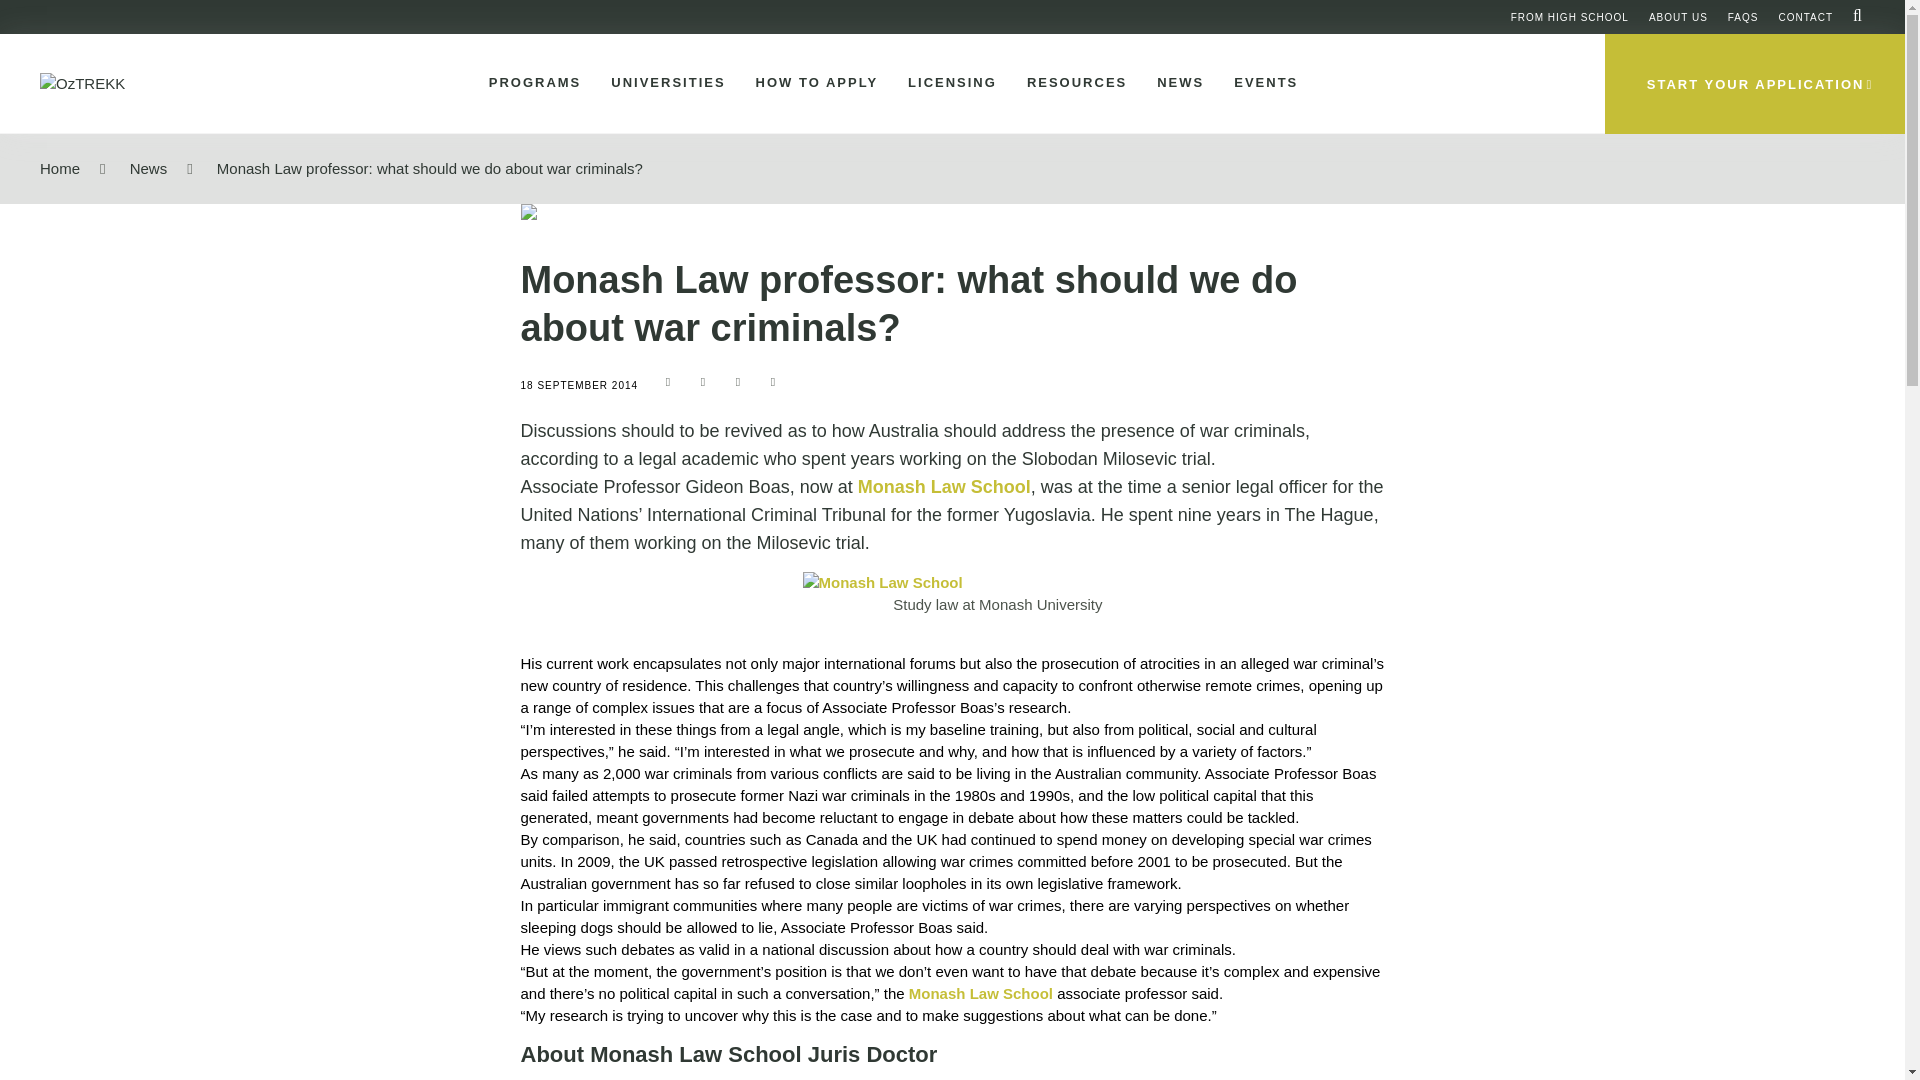  I want to click on Monash University Law School, so click(944, 486).